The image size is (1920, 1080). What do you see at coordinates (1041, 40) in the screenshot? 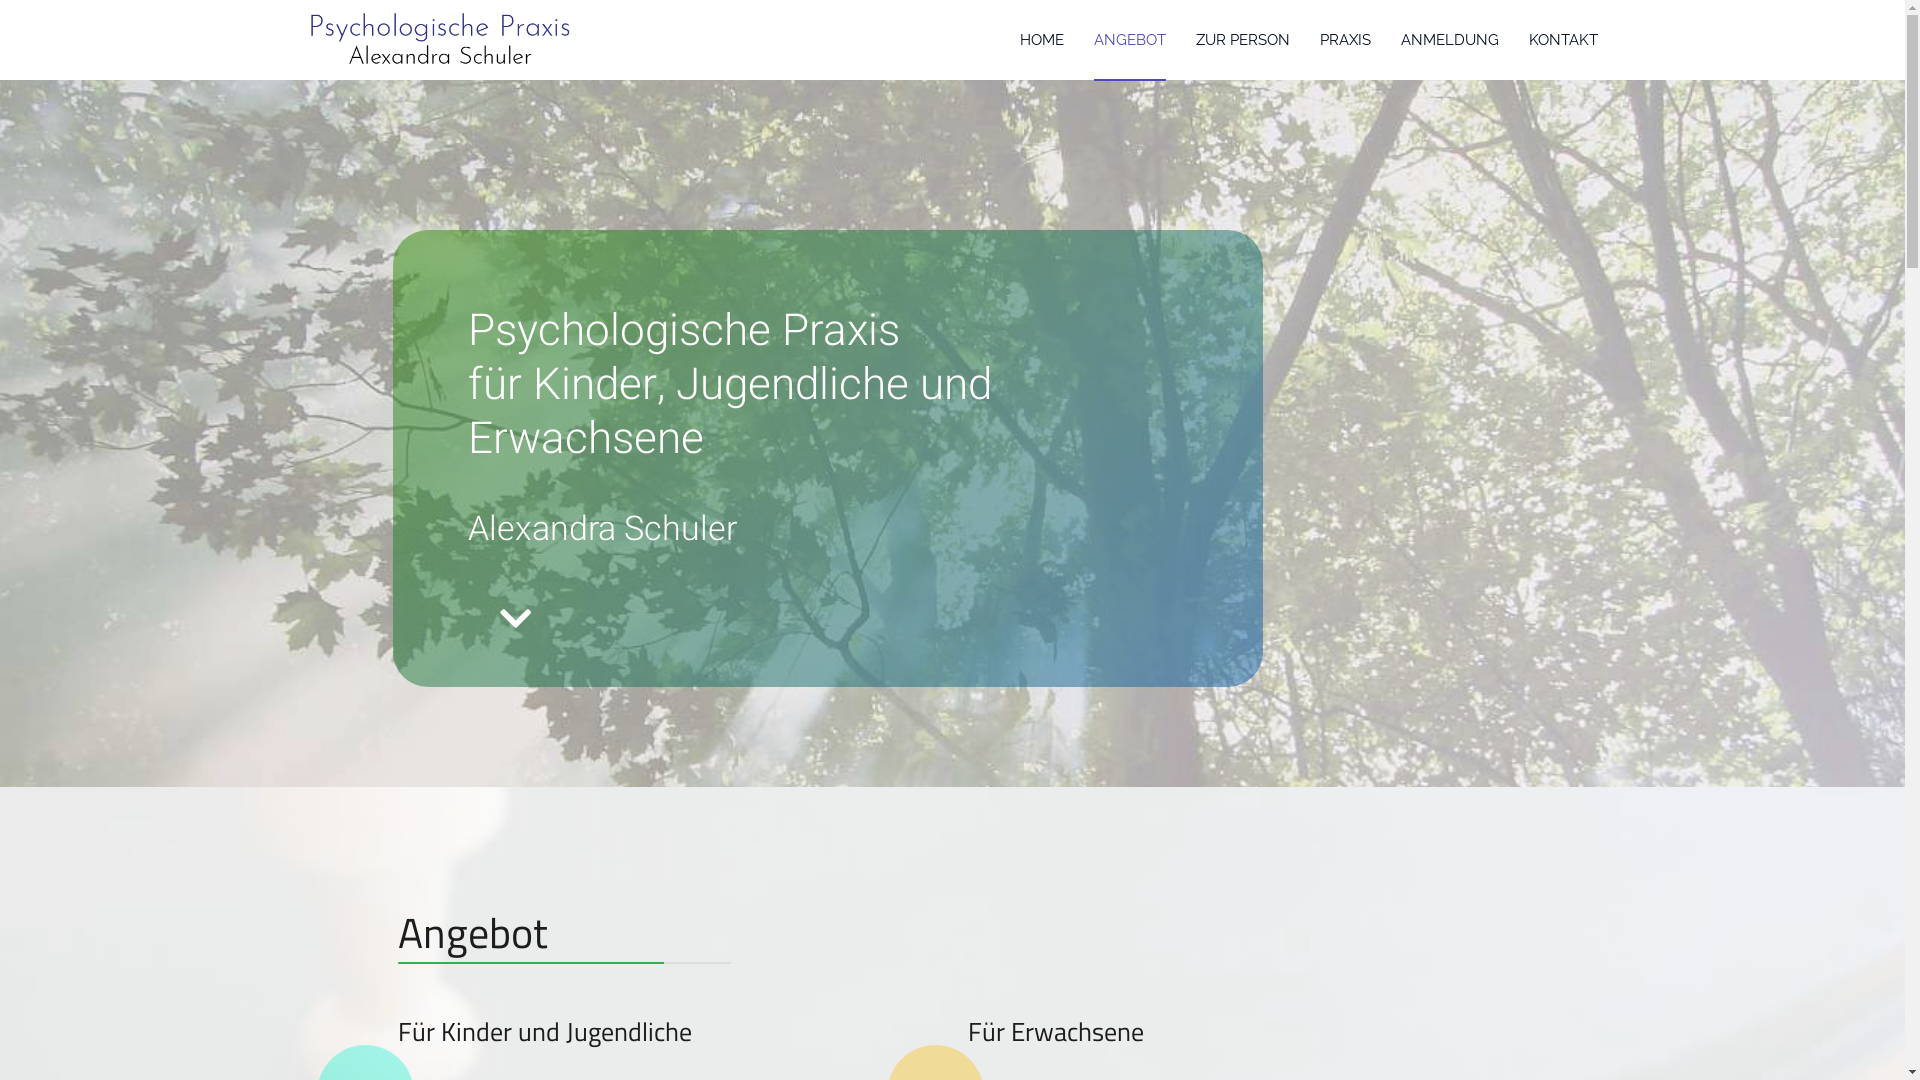
I see `HOME` at bounding box center [1041, 40].